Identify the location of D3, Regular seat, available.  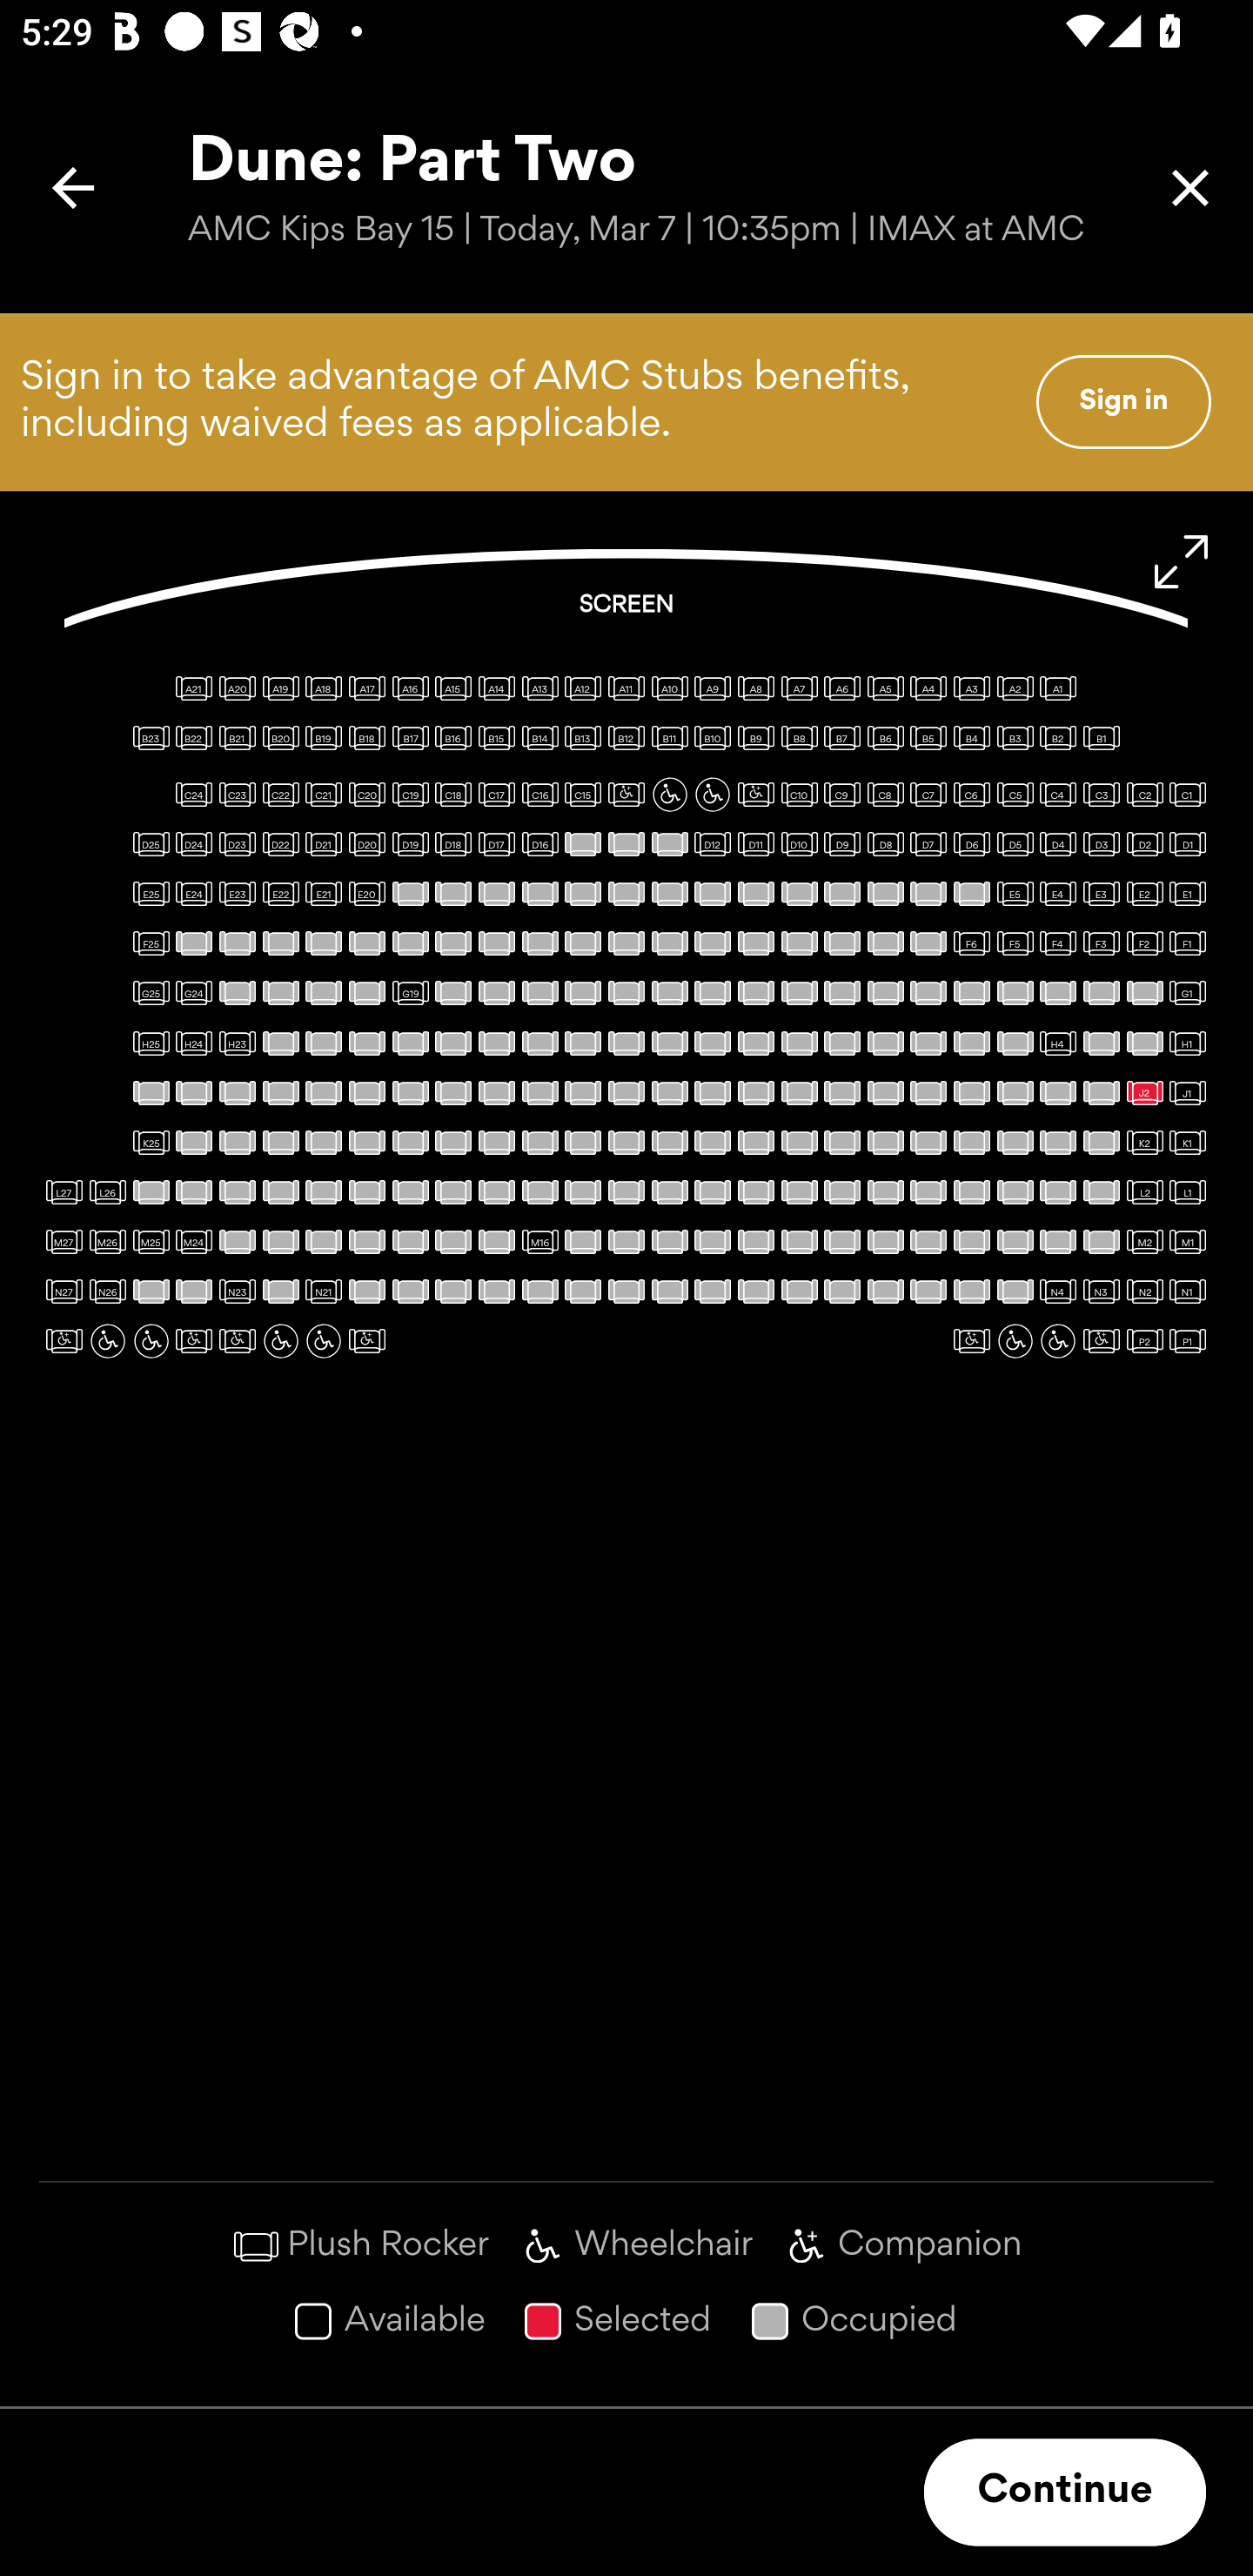
(1102, 843).